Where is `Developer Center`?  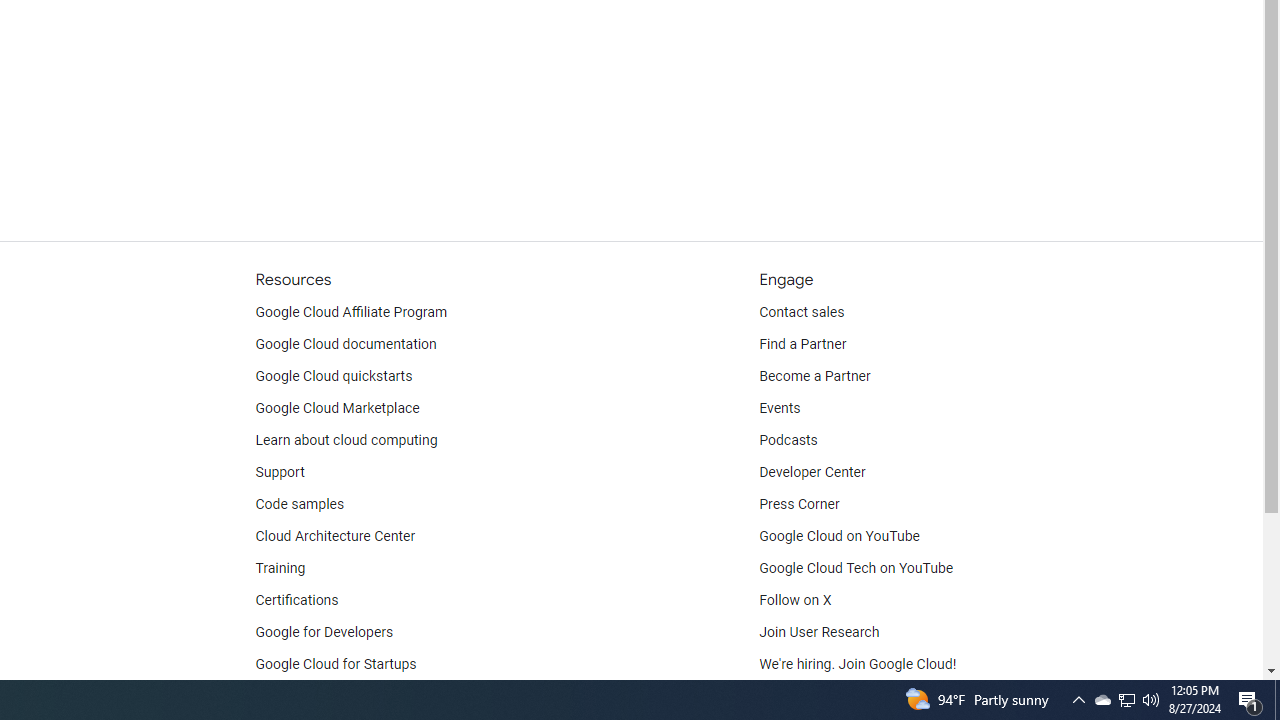
Developer Center is located at coordinates (812, 472).